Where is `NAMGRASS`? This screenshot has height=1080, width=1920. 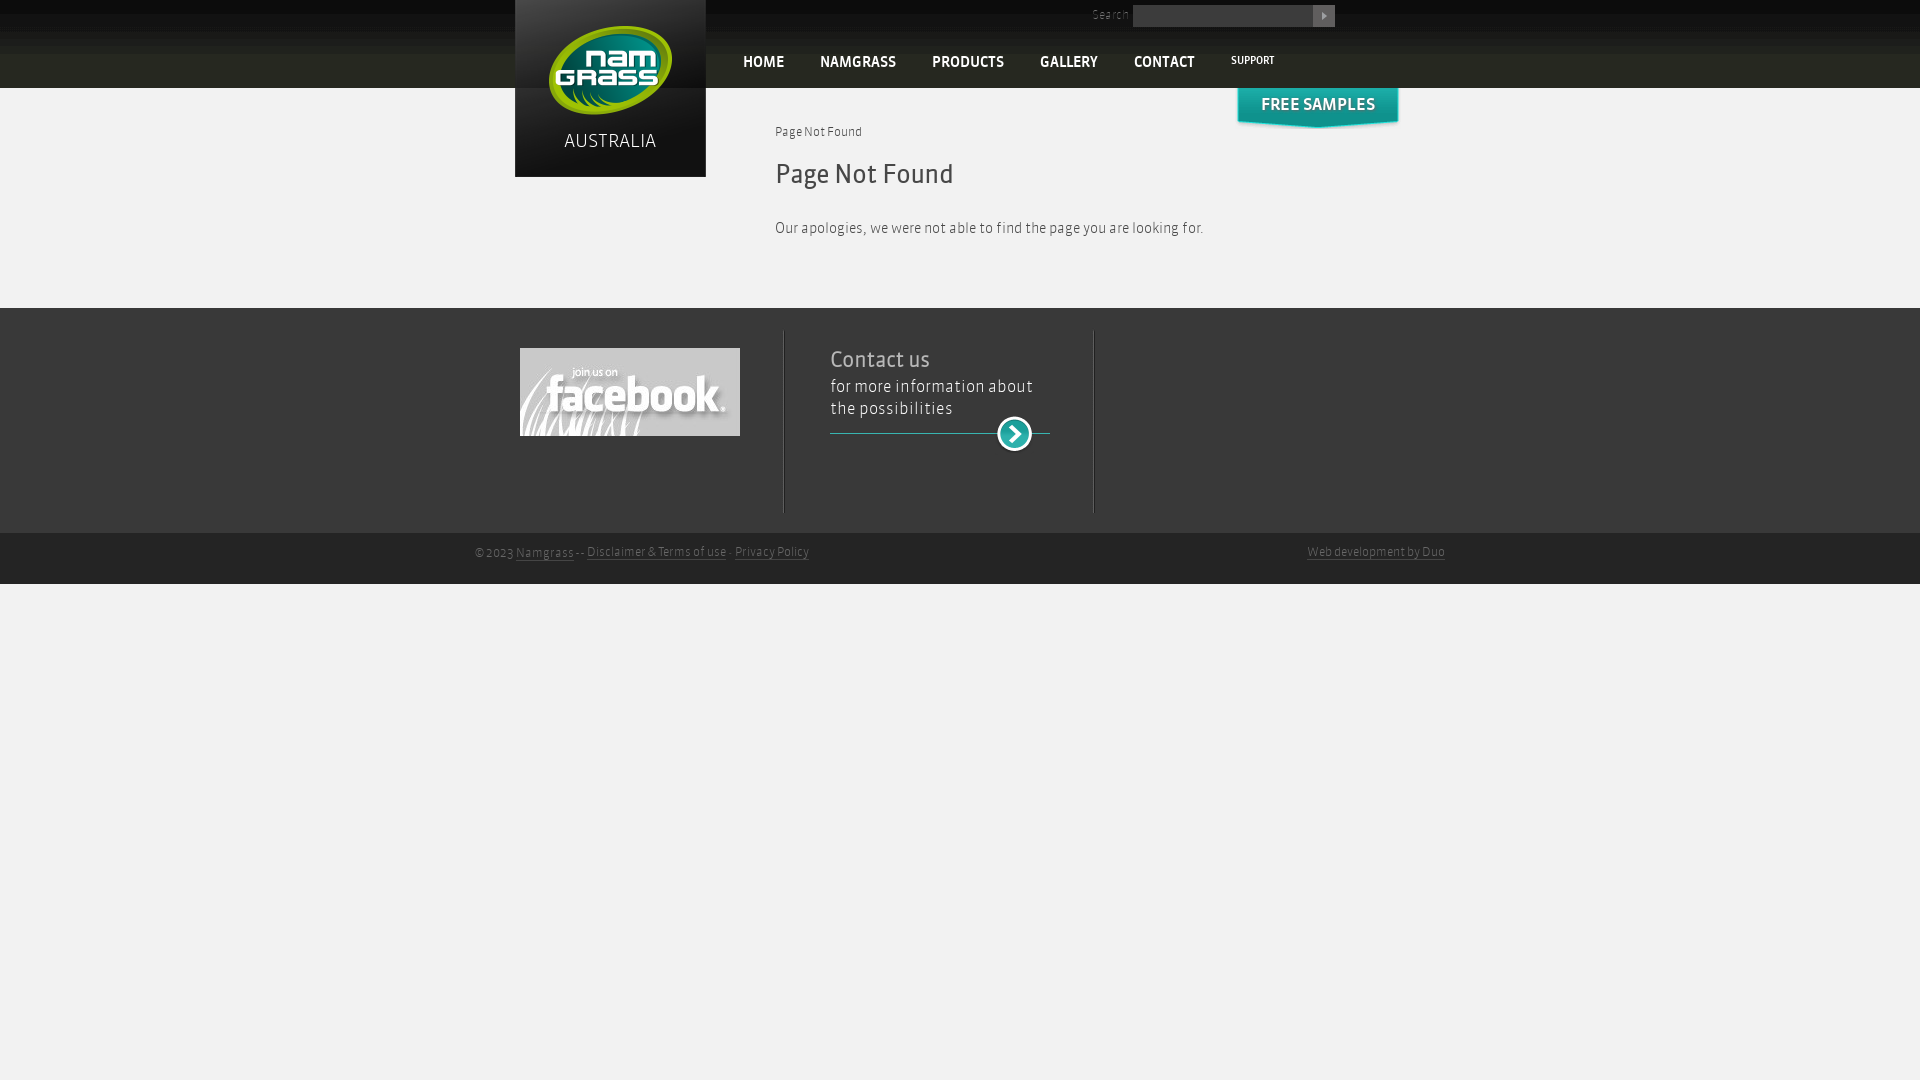 NAMGRASS is located at coordinates (858, 63).